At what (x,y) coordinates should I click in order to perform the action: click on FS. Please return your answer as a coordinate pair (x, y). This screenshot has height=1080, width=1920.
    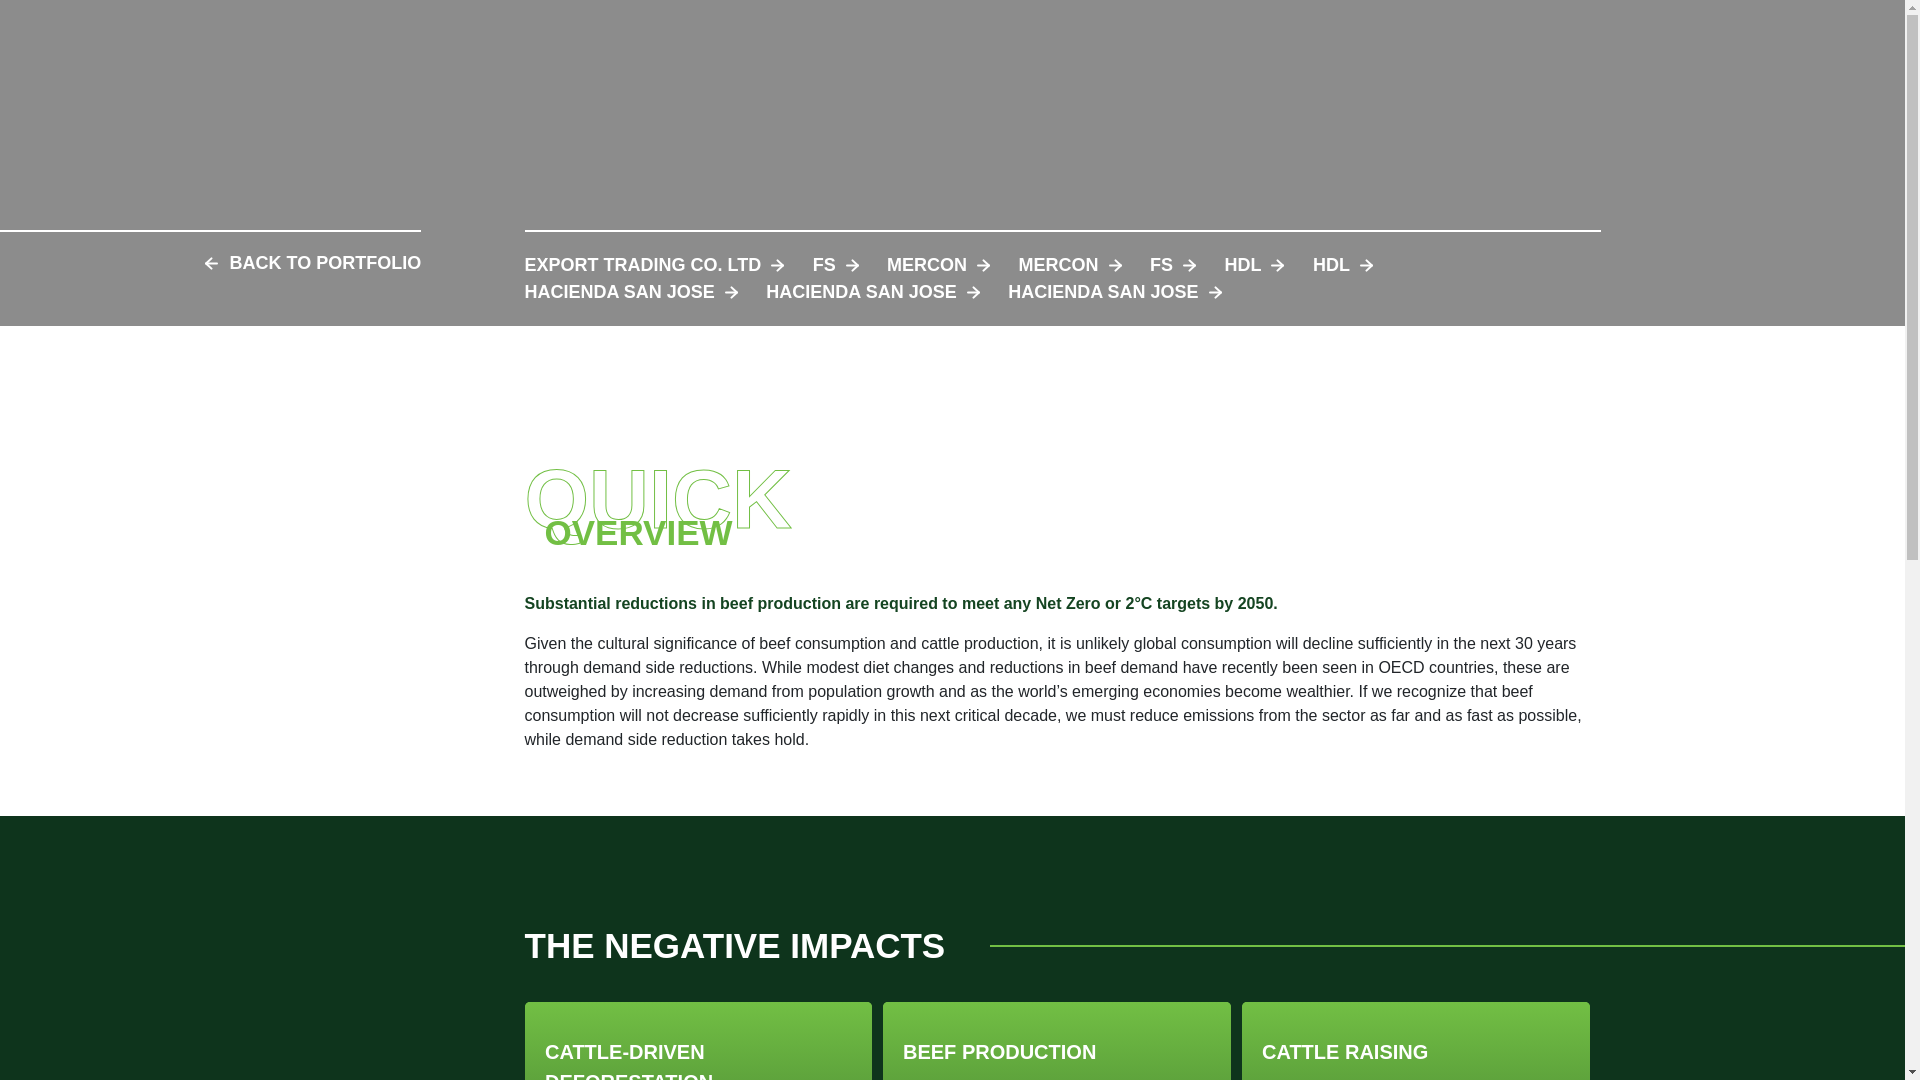
    Looking at the image, I should click on (1173, 264).